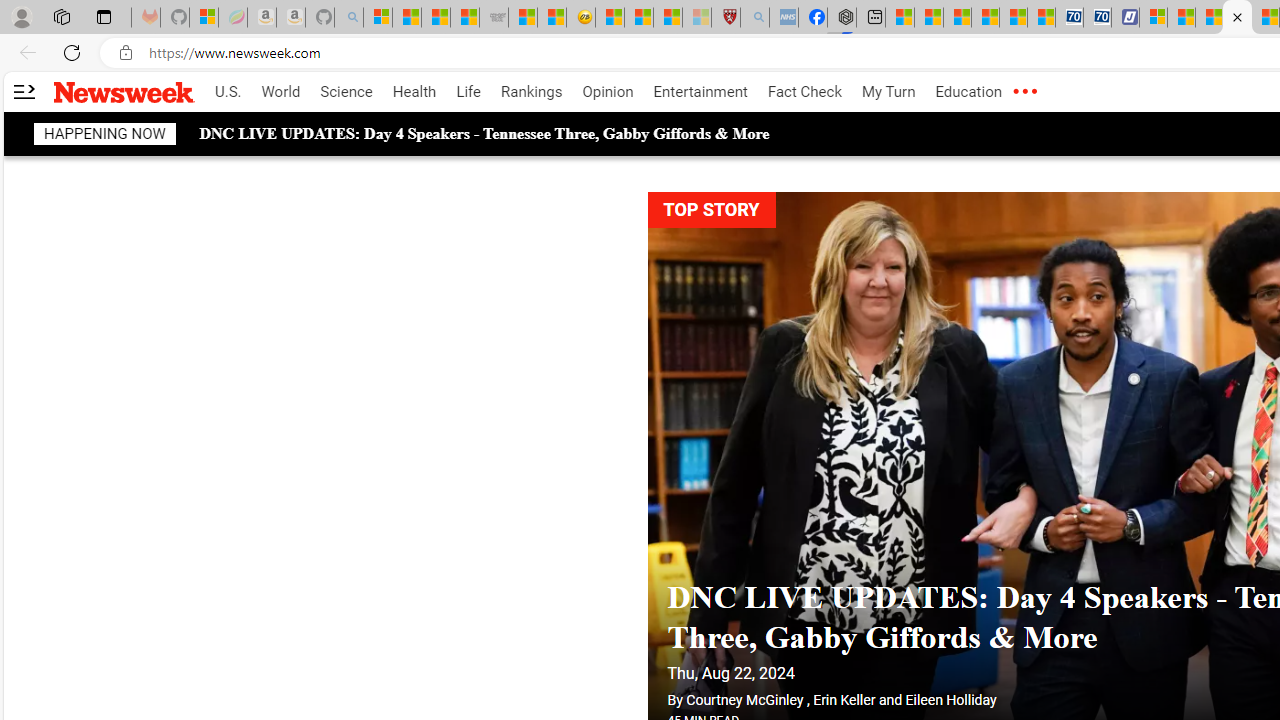  I want to click on Robert H. Shmerling, MD - Harvard Health, so click(725, 18).